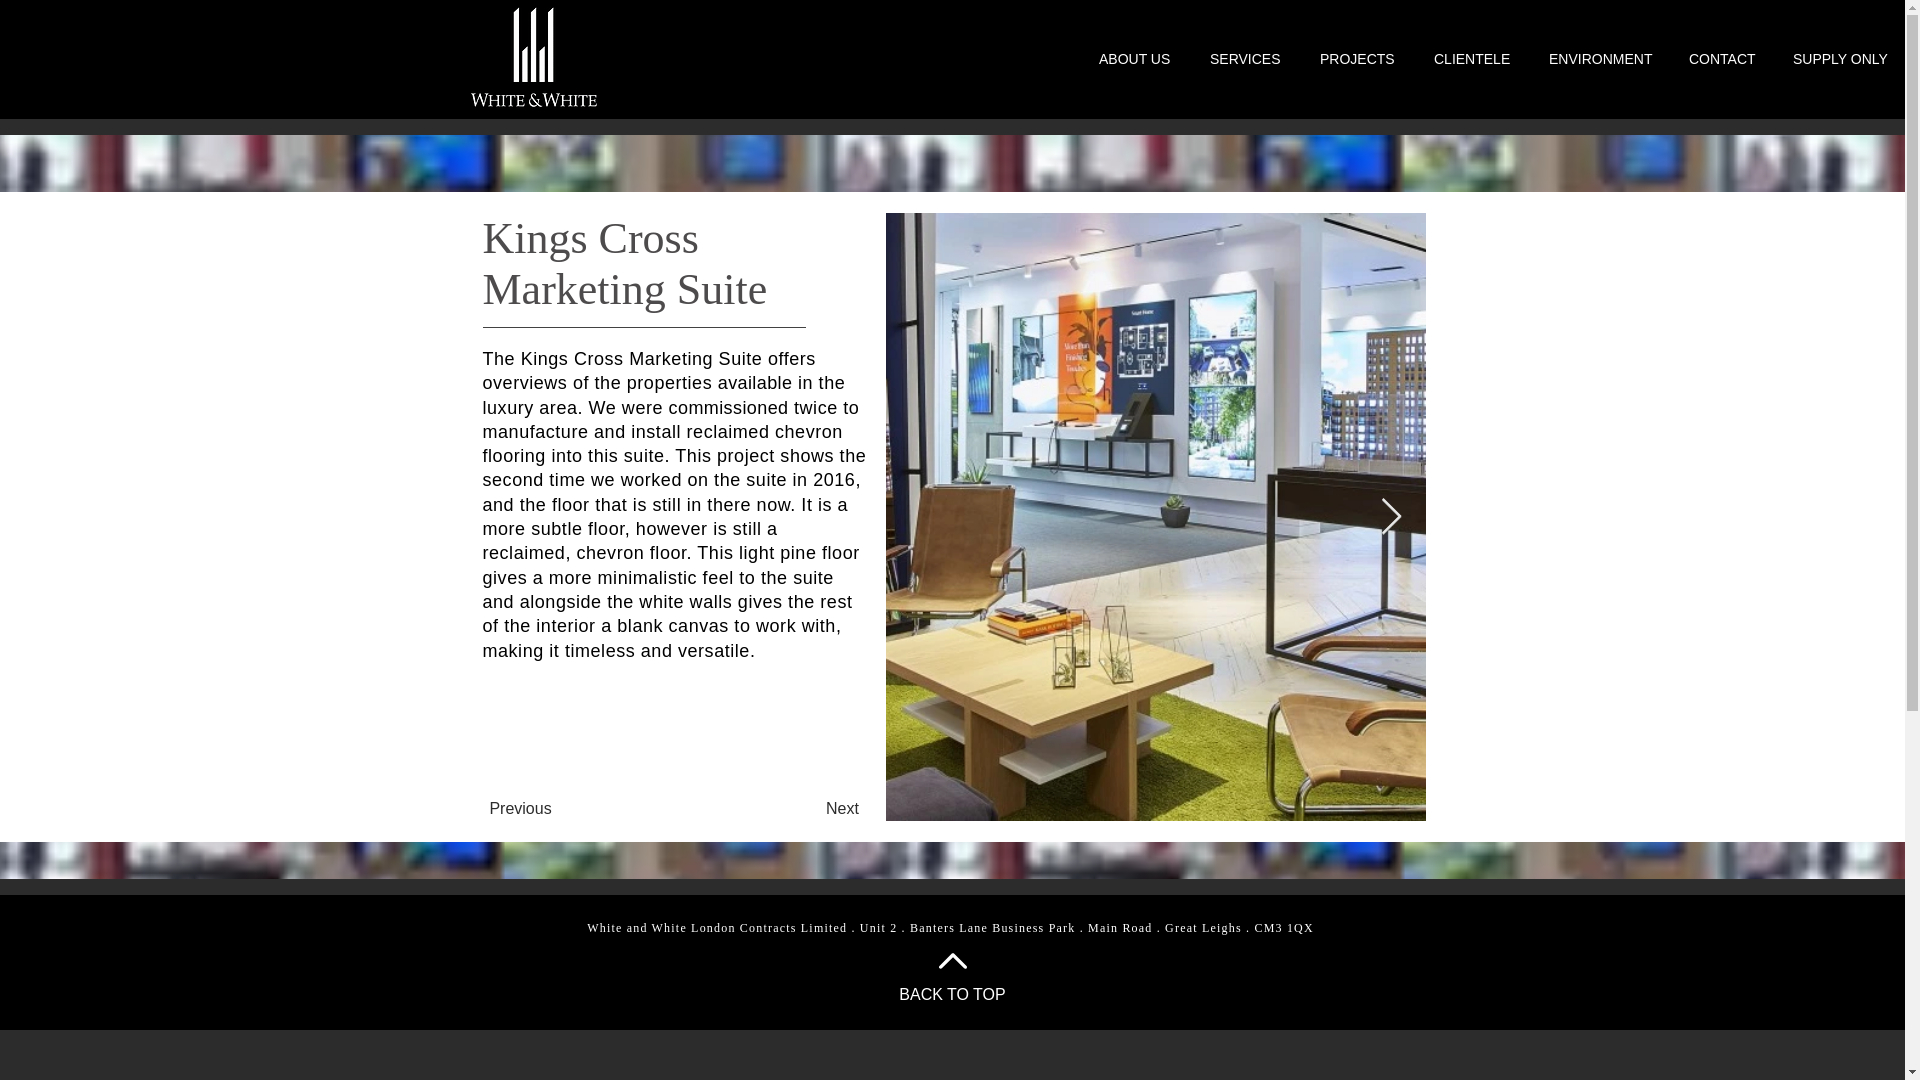  What do you see at coordinates (1352, 59) in the screenshot?
I see `PROJECTS` at bounding box center [1352, 59].